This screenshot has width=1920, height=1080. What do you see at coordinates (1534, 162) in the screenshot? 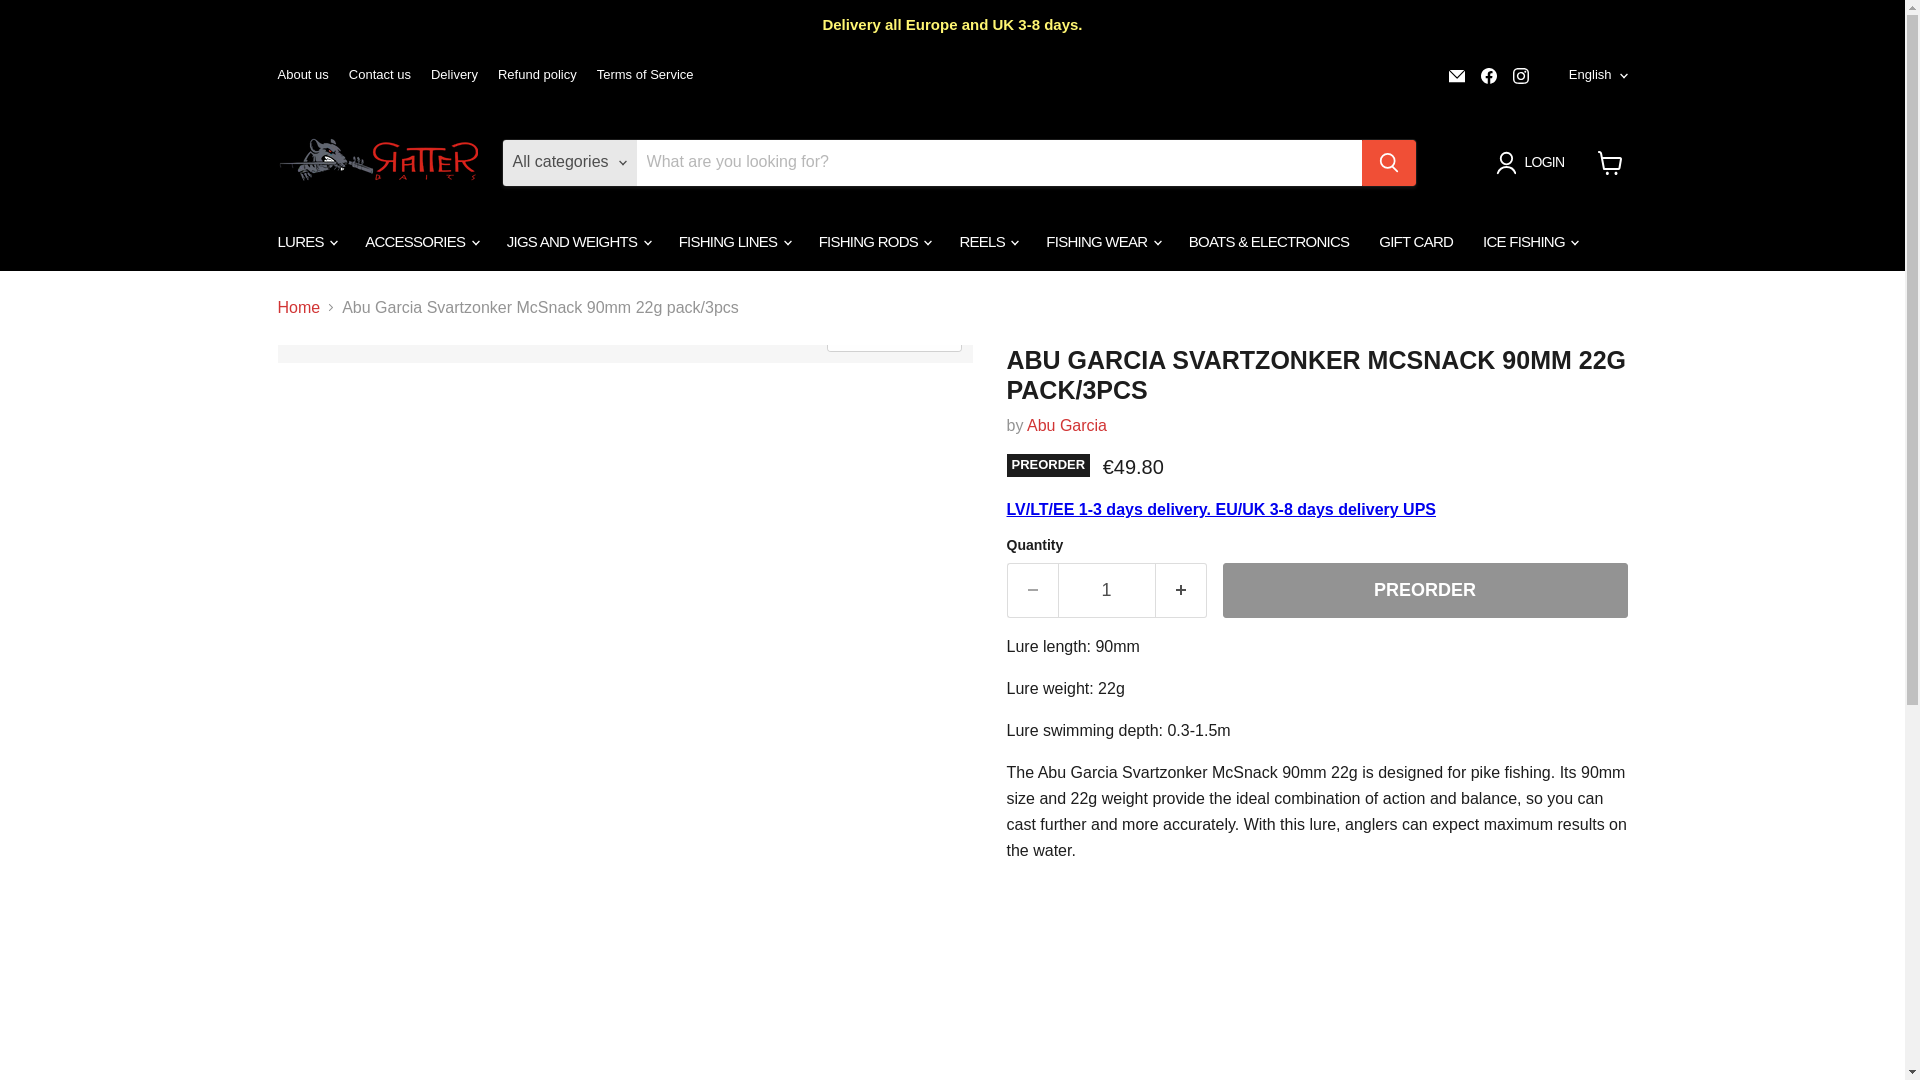
I see `LOGIN` at bounding box center [1534, 162].